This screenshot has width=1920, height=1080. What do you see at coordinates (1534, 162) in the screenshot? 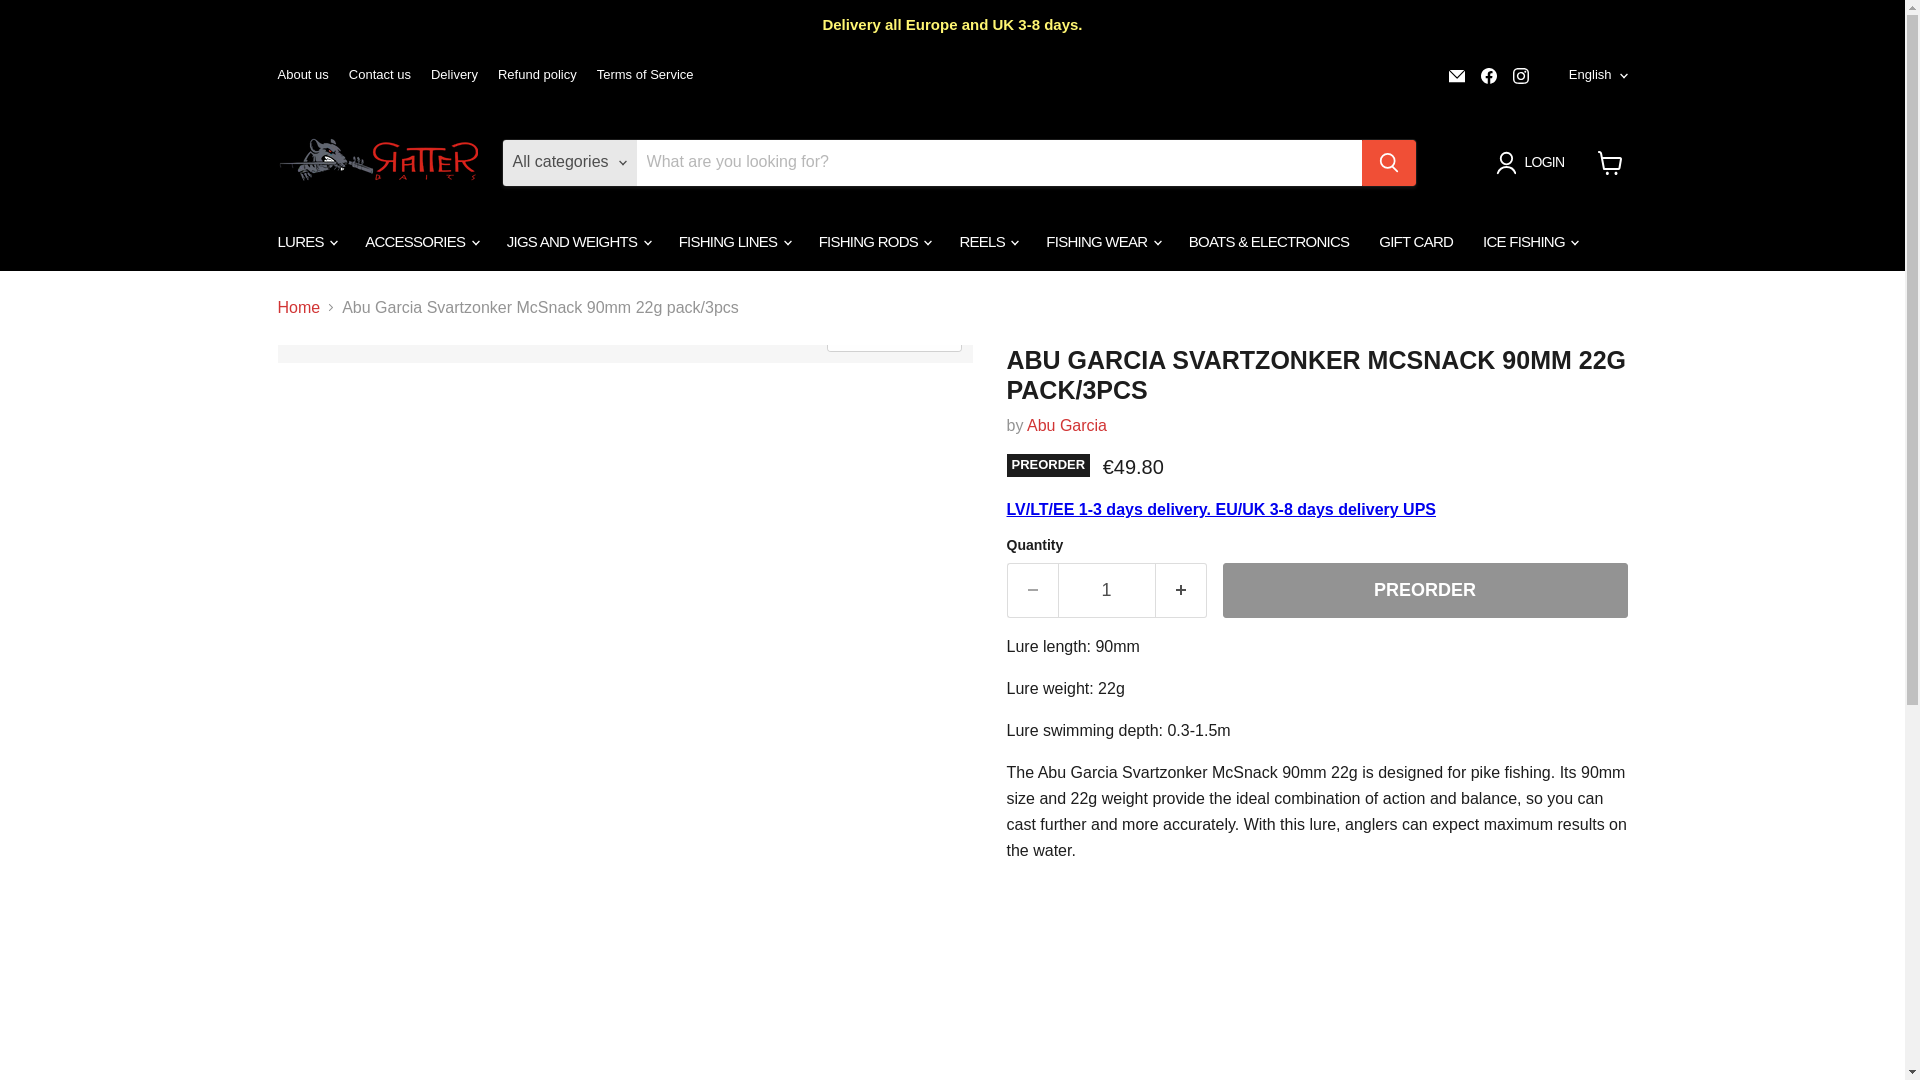
I see `LOGIN` at bounding box center [1534, 162].